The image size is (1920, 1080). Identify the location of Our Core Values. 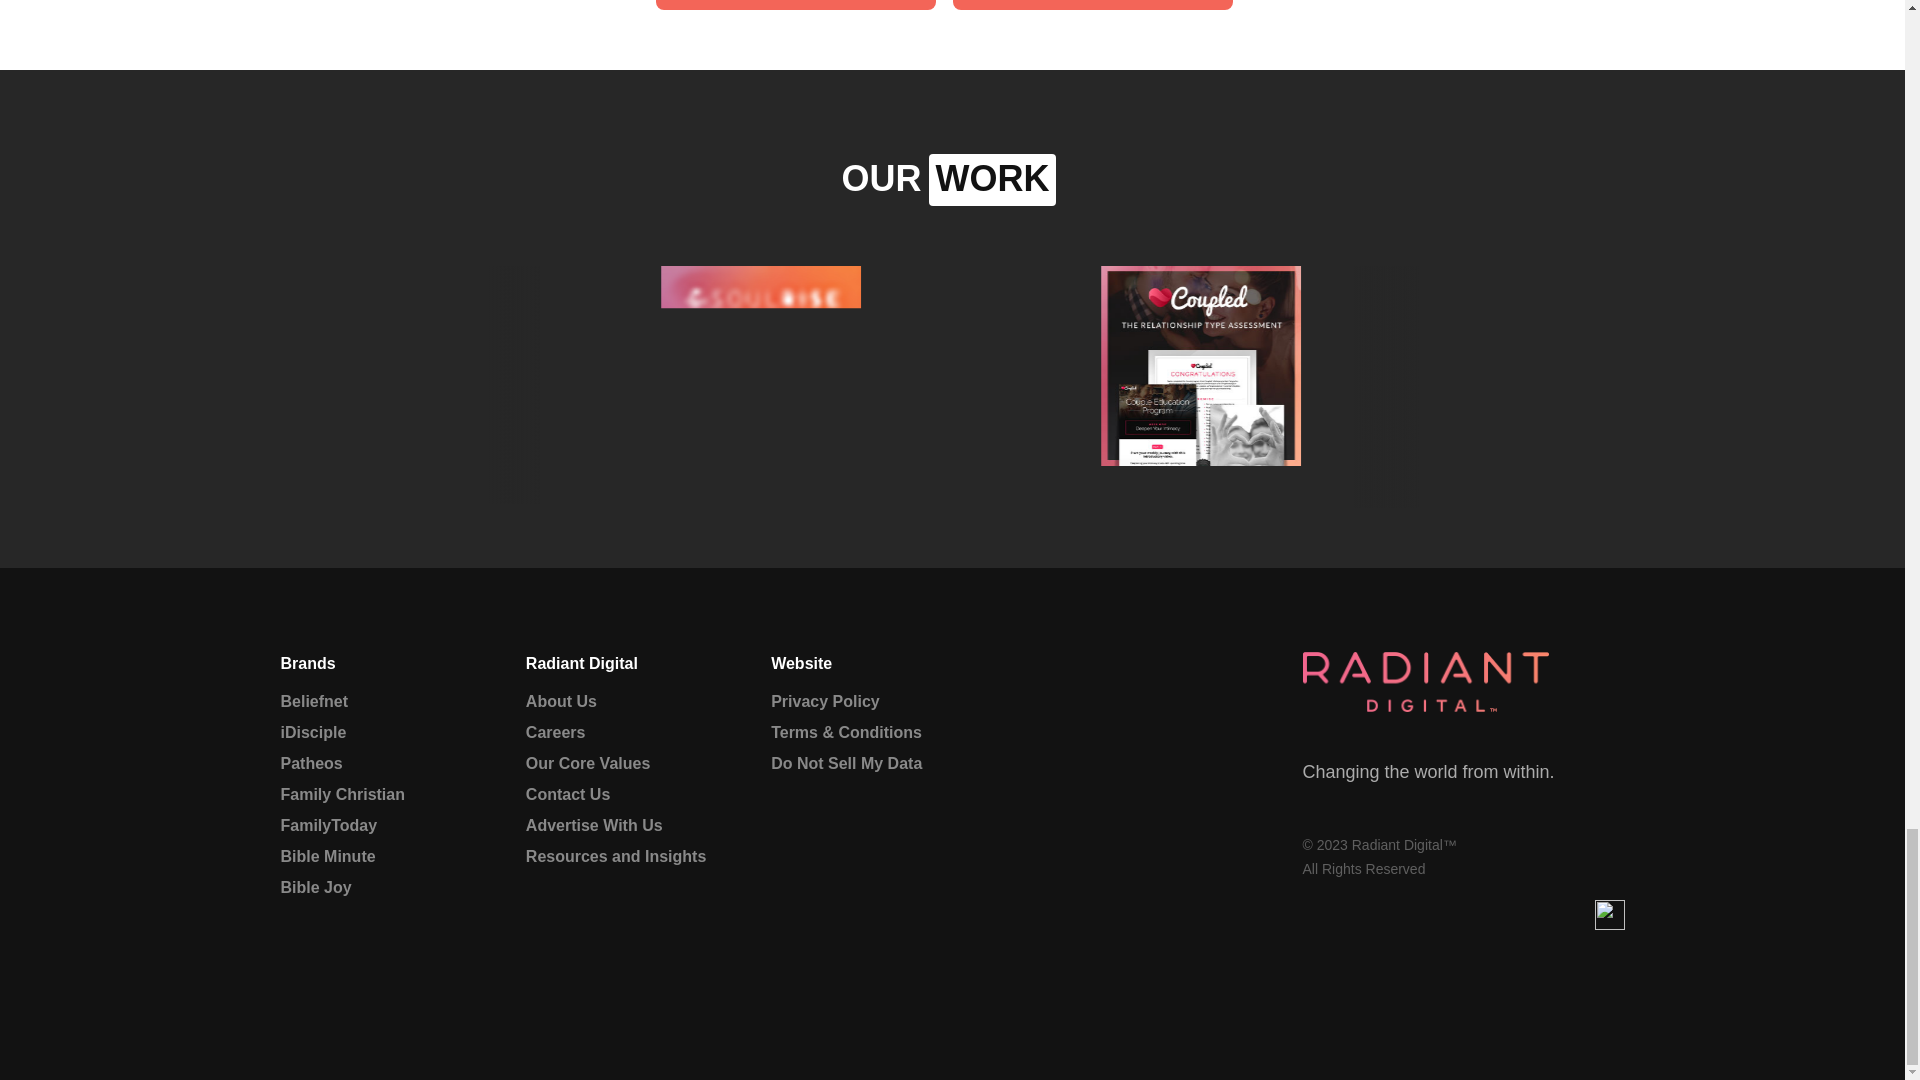
(620, 764).